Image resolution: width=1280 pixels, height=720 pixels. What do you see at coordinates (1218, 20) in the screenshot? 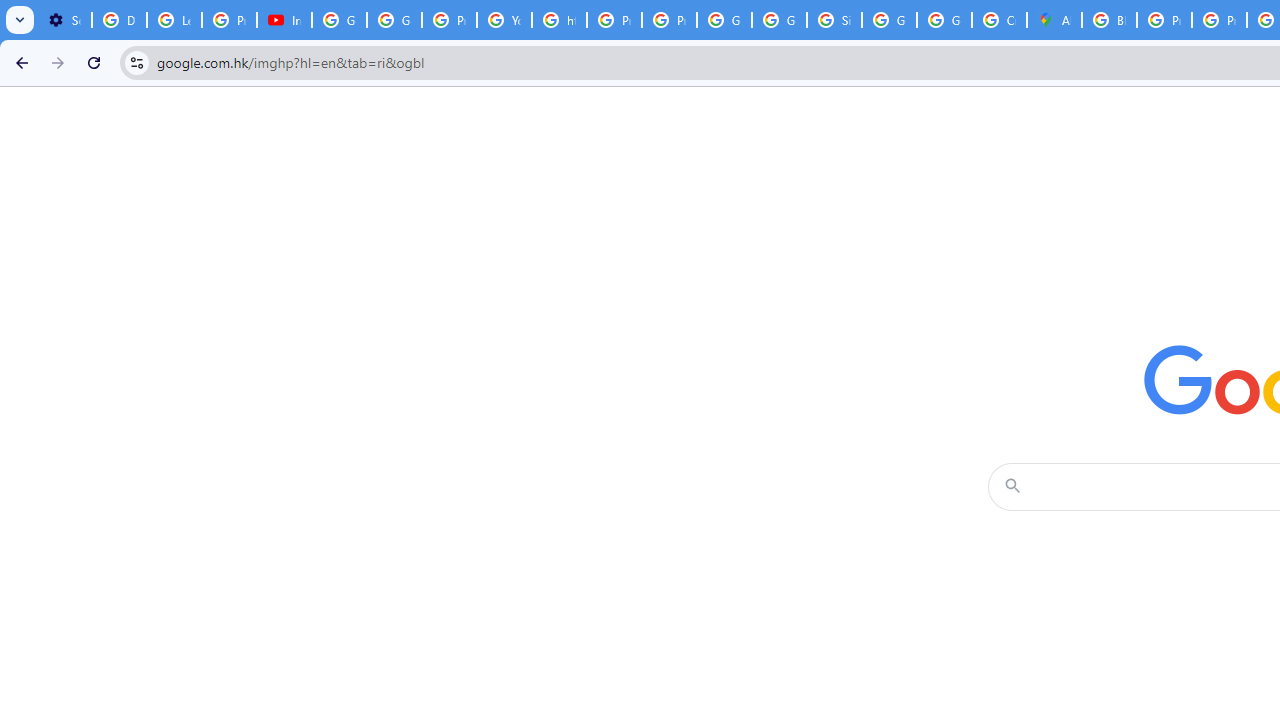
I see `Privacy Help Center - Policies Help` at bounding box center [1218, 20].